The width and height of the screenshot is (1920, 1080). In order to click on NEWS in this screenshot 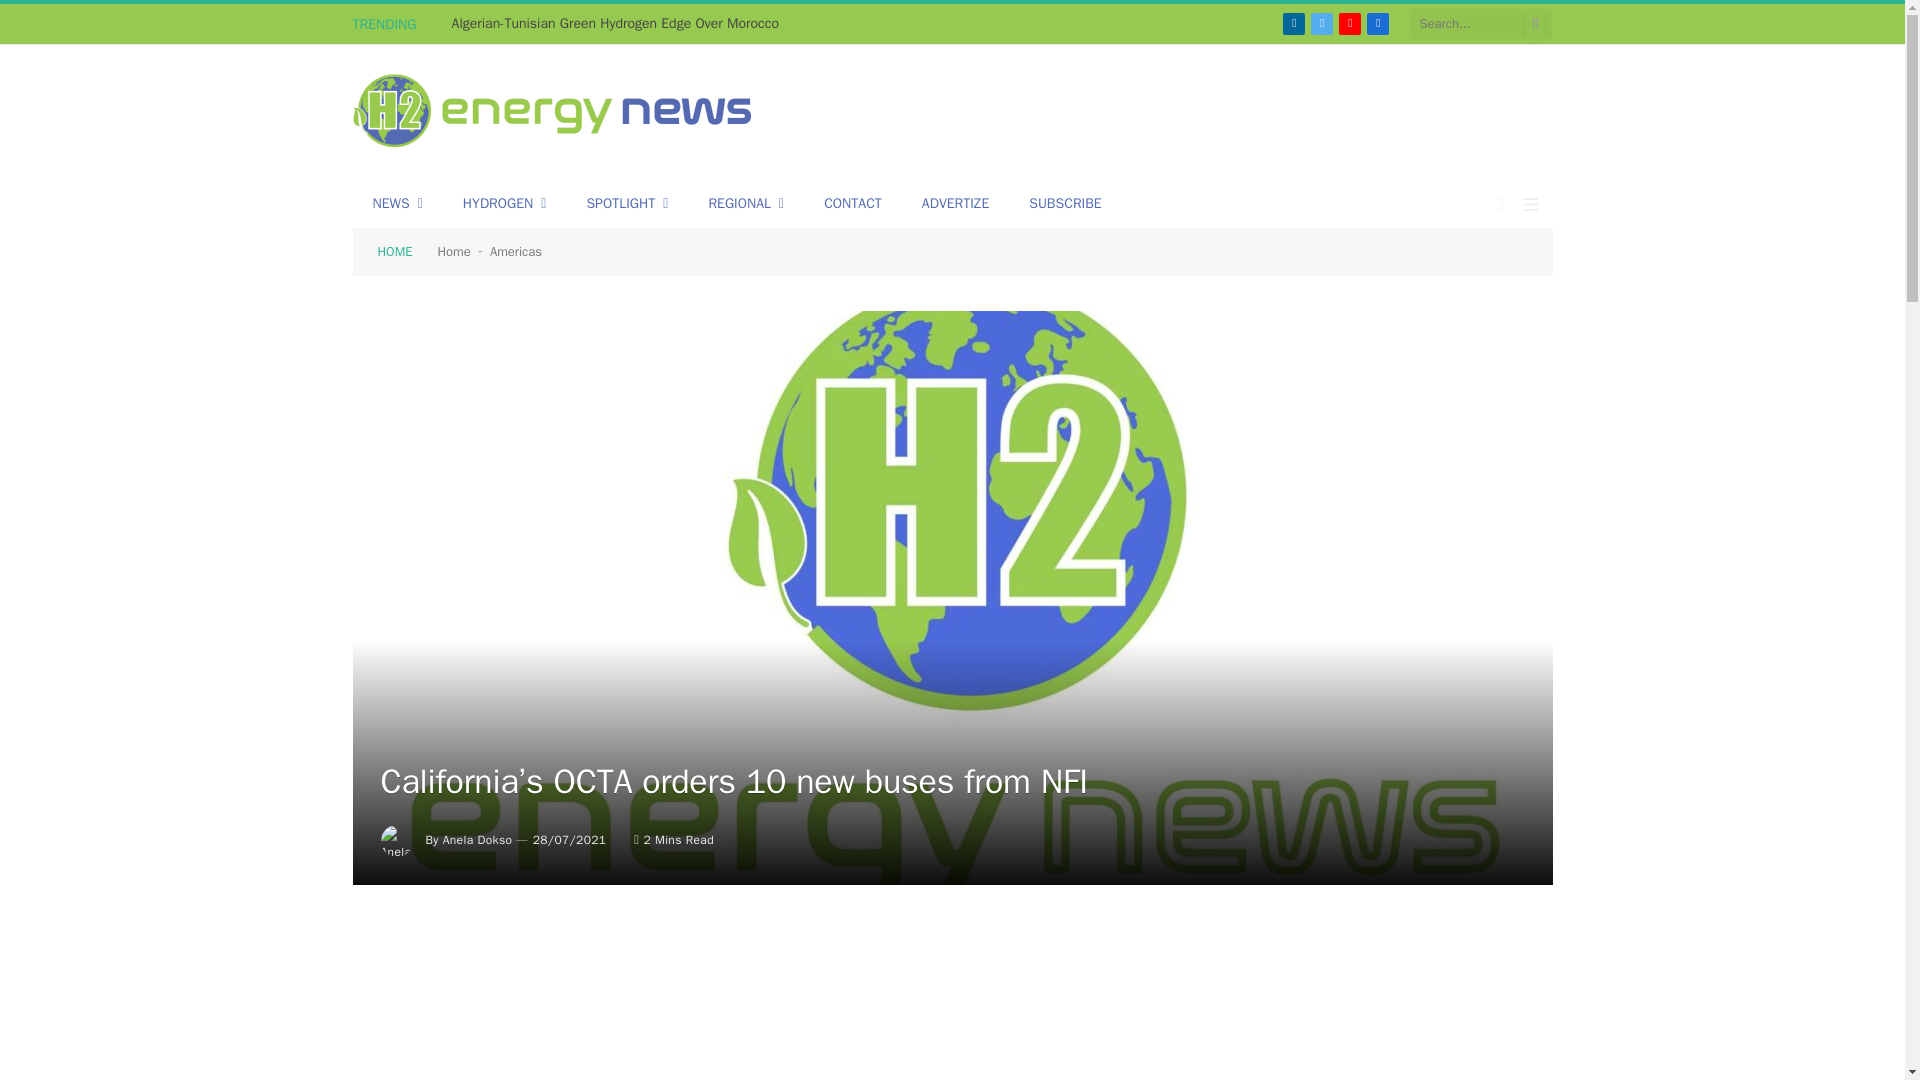, I will do `click(396, 204)`.